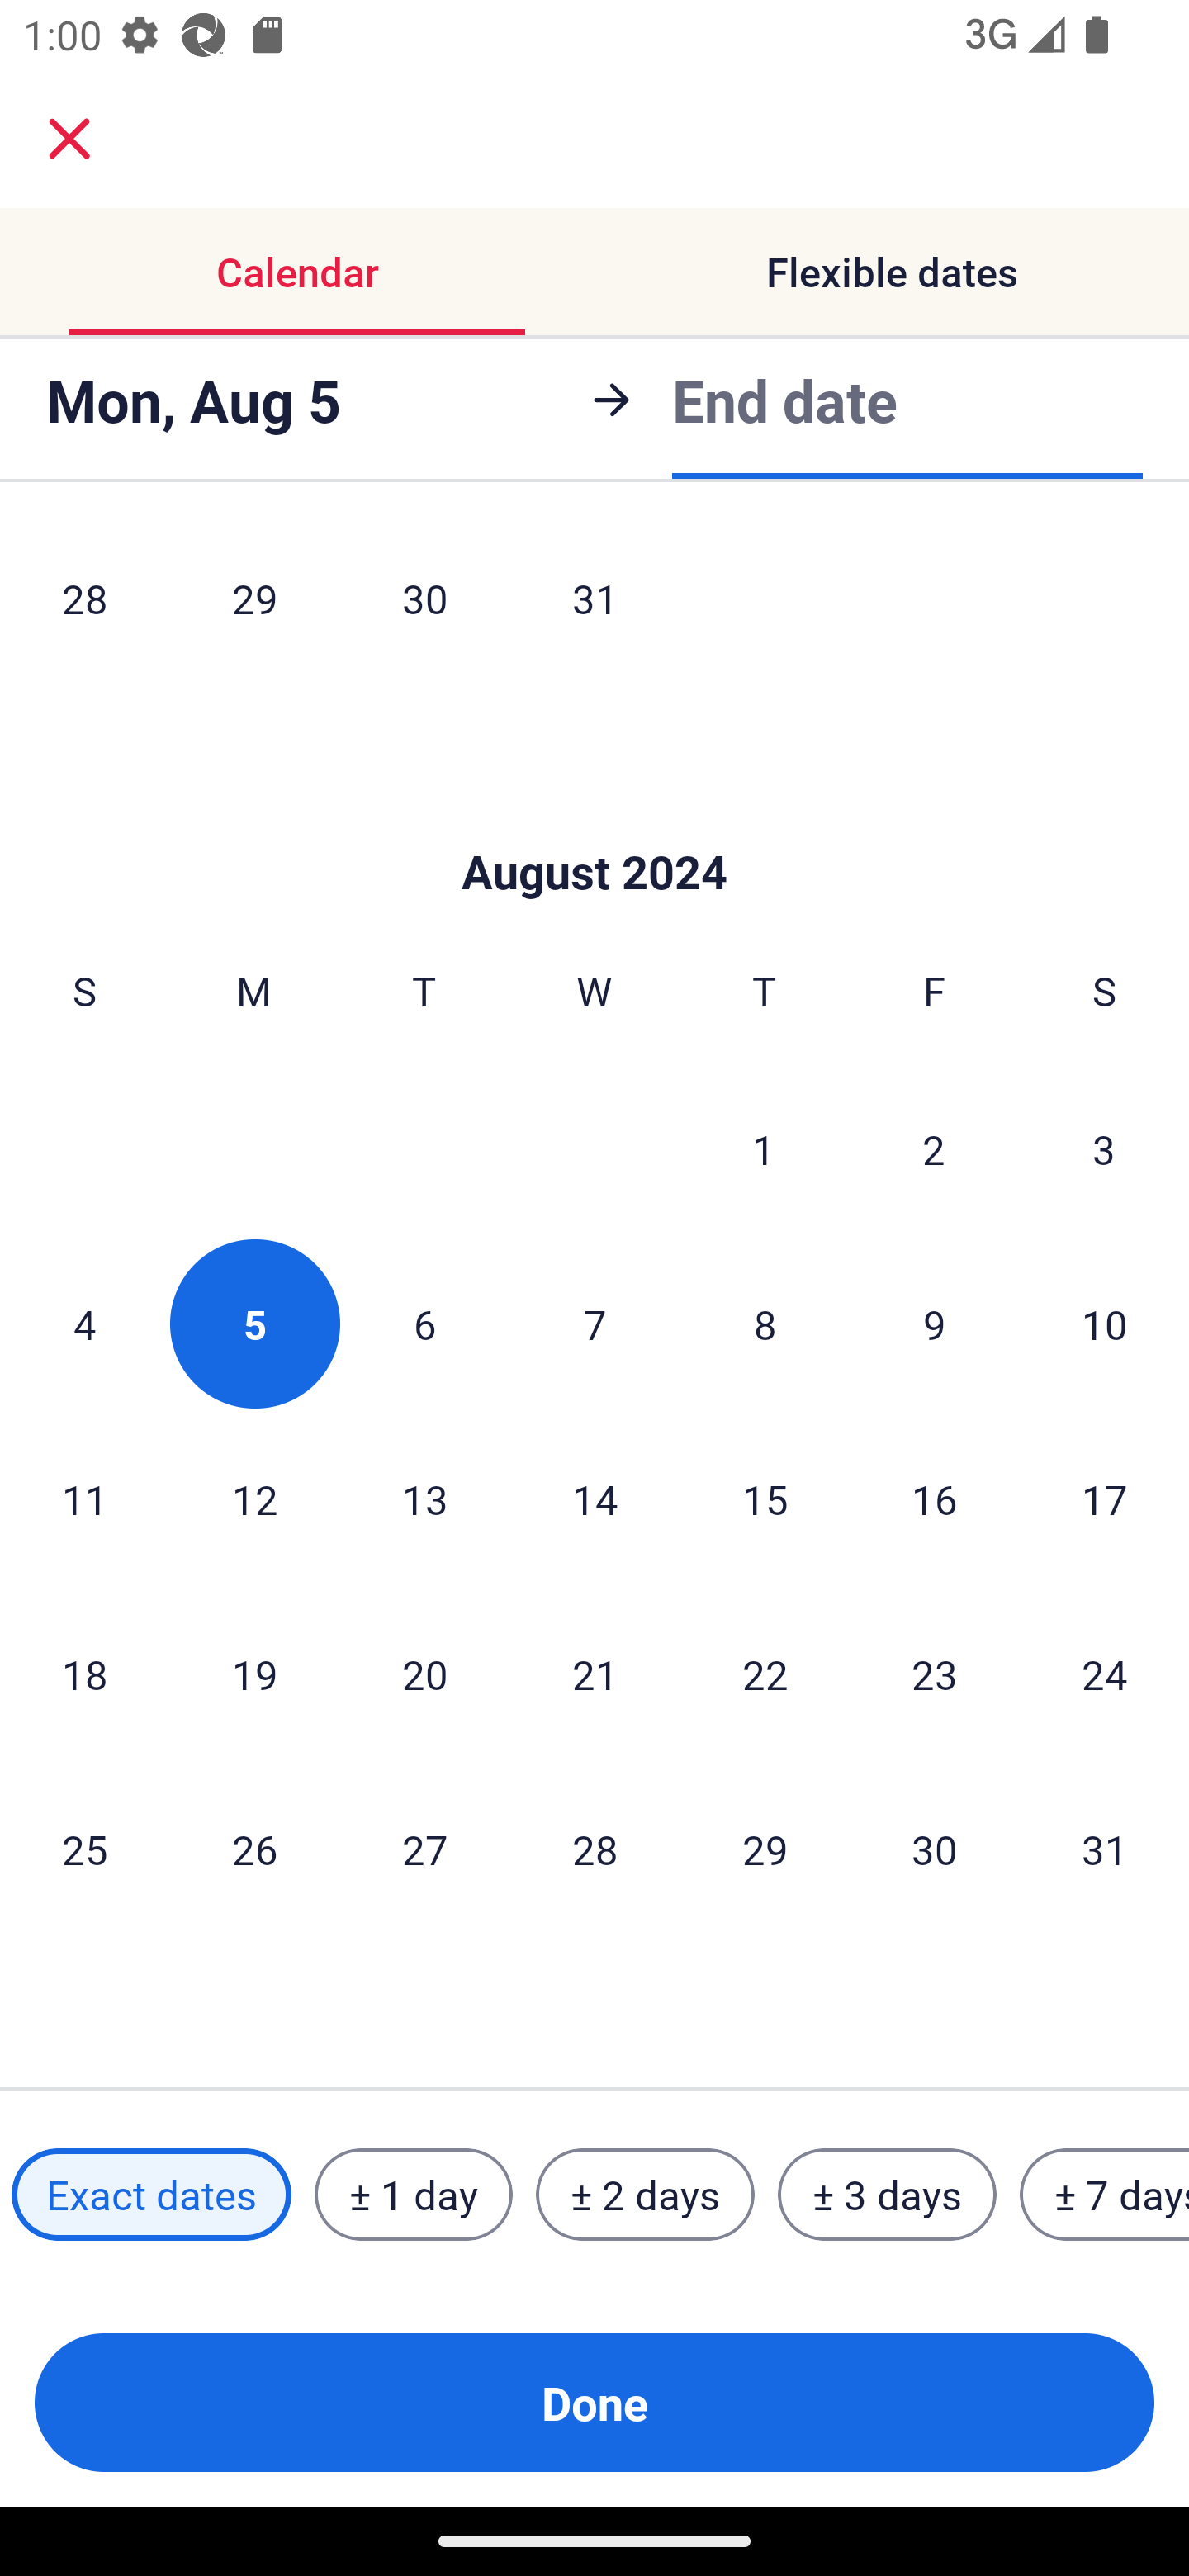  I want to click on 28 Wednesday, August 28, 2024, so click(594, 1849).